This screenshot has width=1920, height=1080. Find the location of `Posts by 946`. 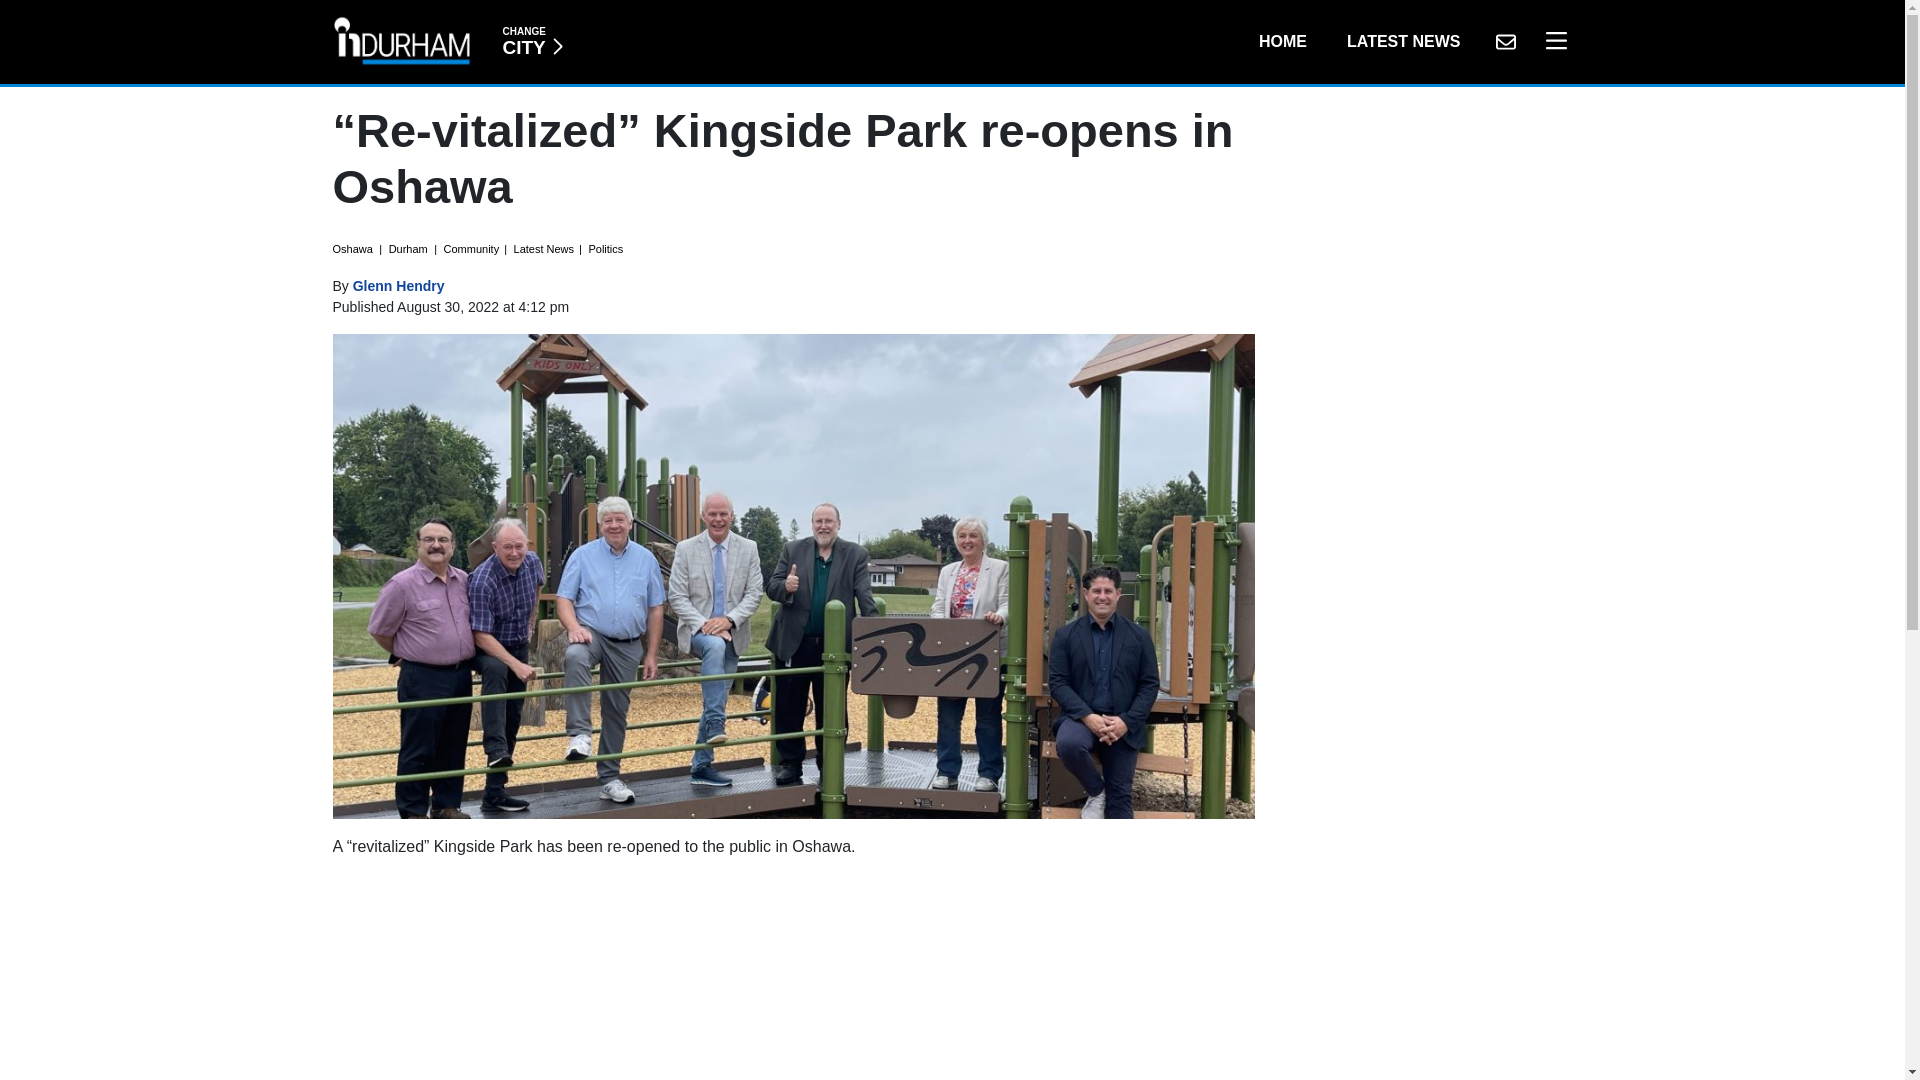

Posts by 946 is located at coordinates (1505, 41).